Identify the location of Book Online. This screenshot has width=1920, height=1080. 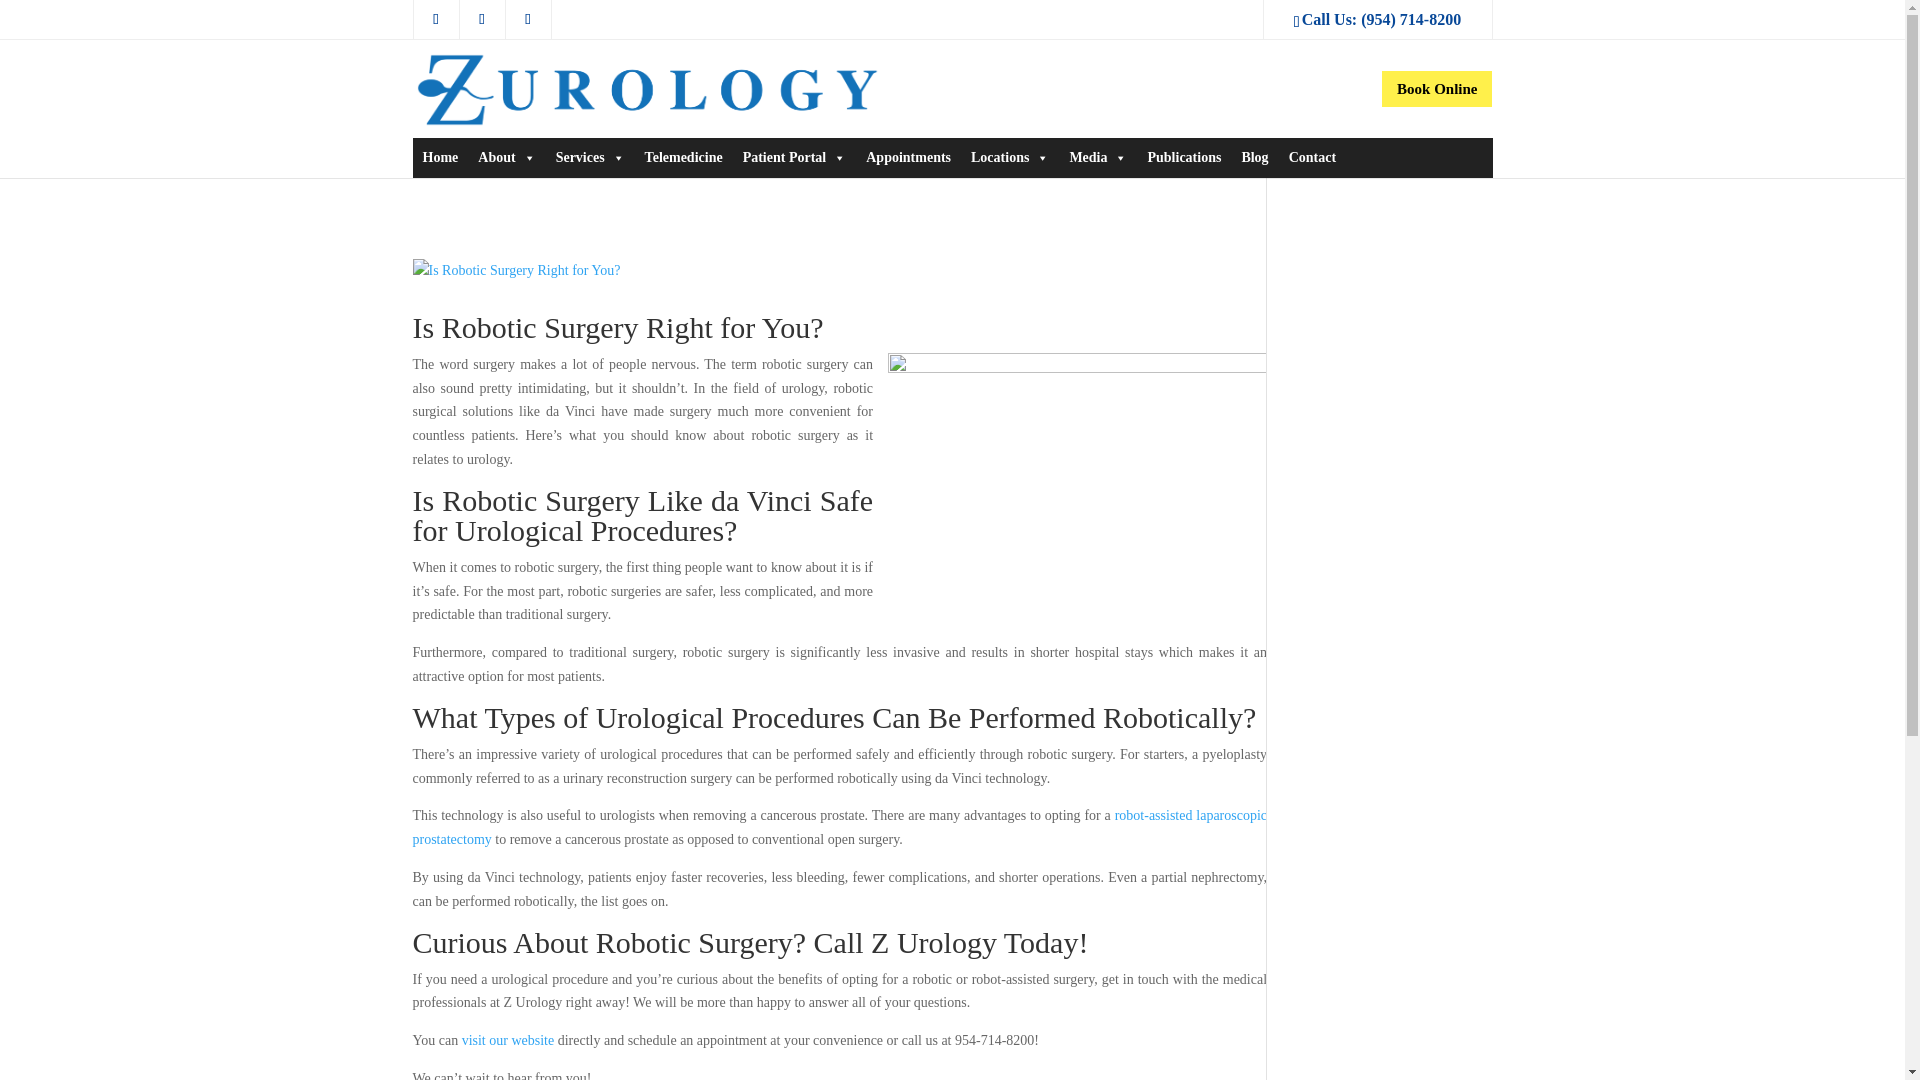
(1436, 88).